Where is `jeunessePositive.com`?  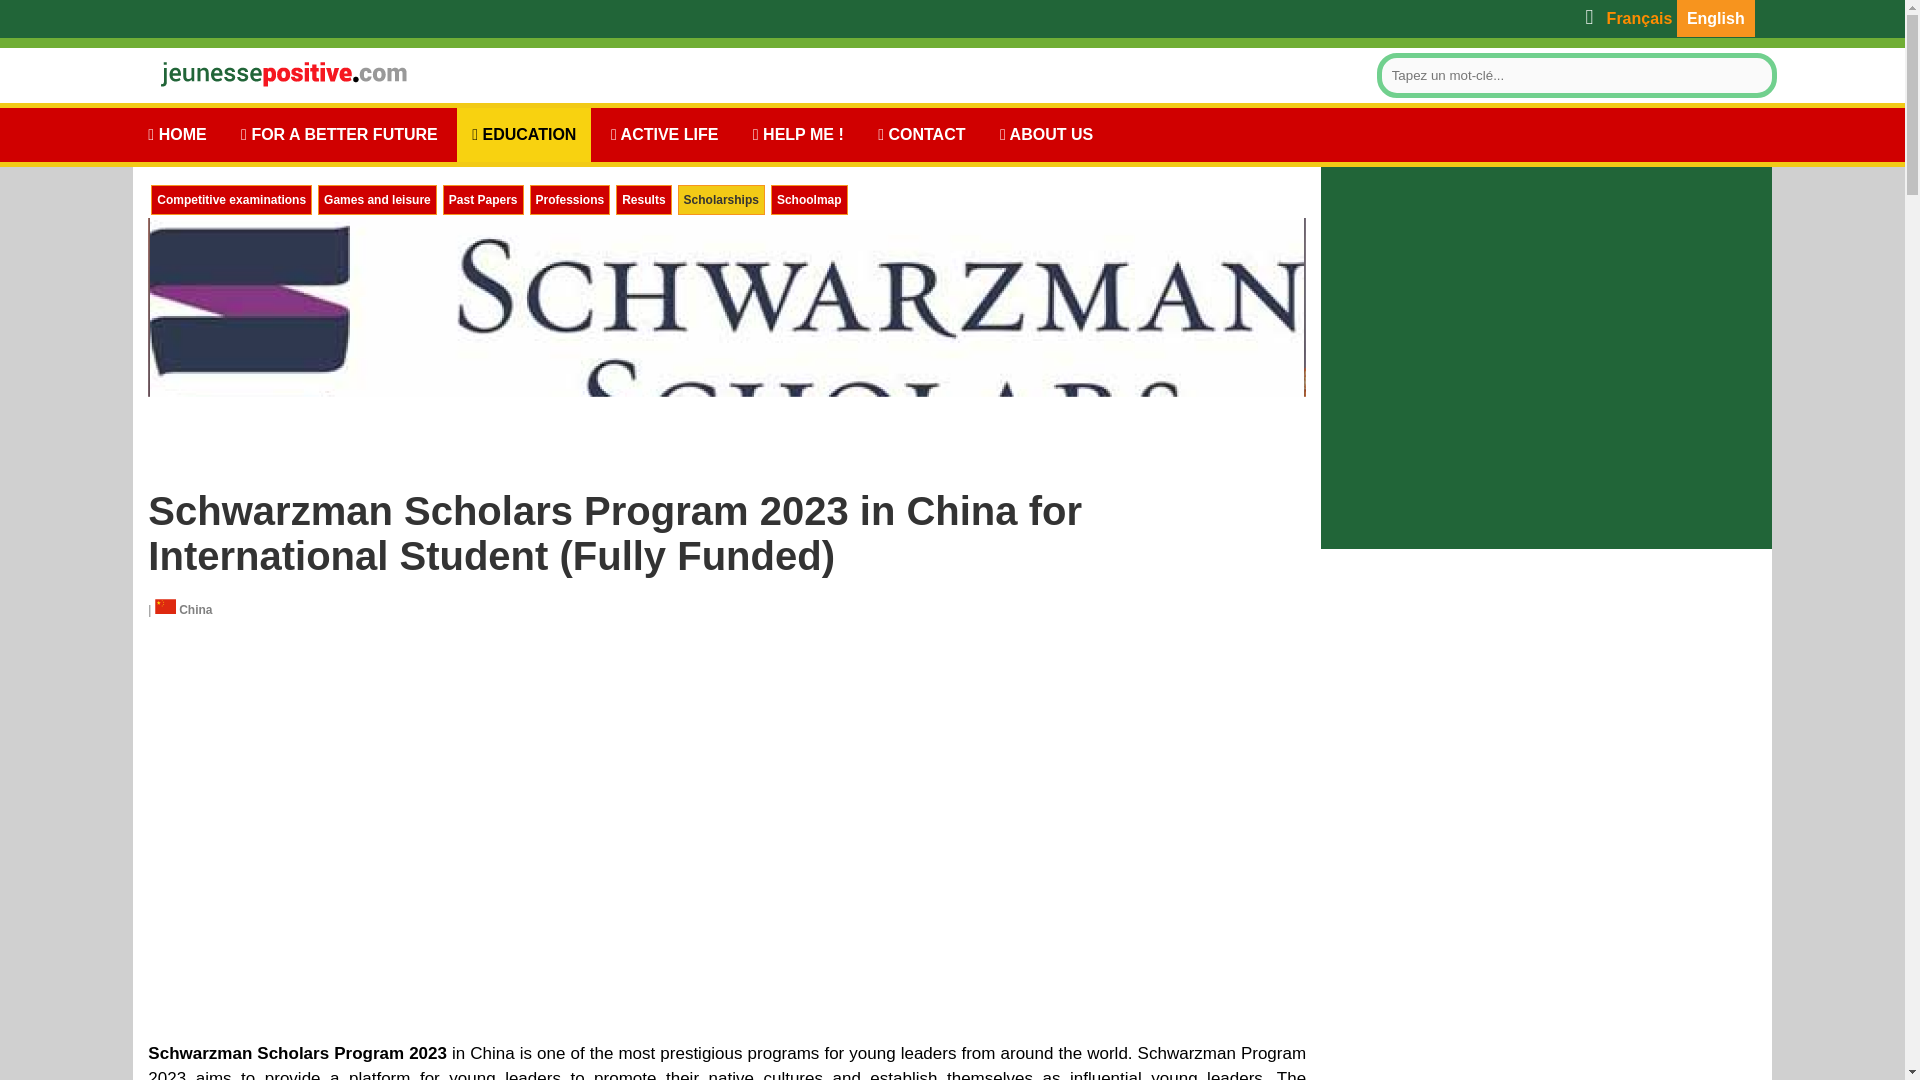
jeunessePositive.com is located at coordinates (272, 72).